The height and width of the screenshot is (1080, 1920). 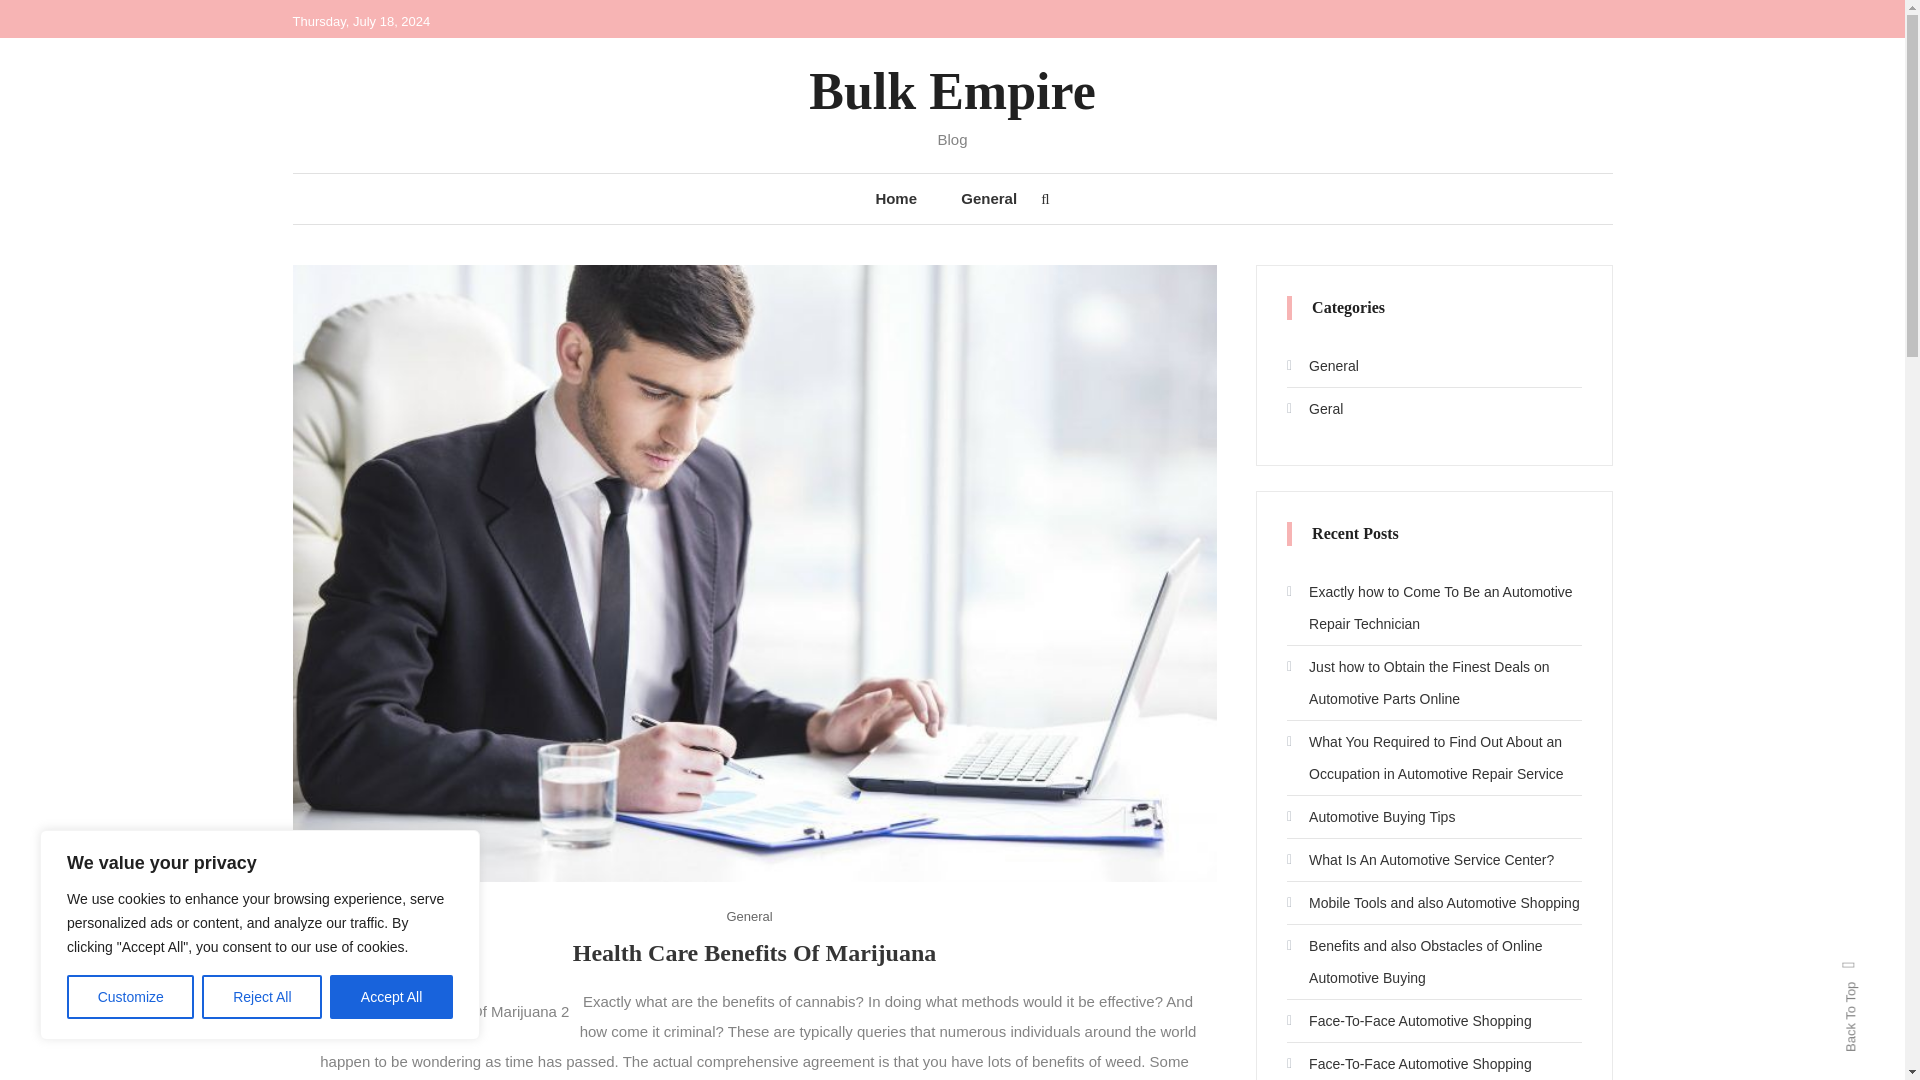 What do you see at coordinates (952, 90) in the screenshot?
I see `Bulk Empire` at bounding box center [952, 90].